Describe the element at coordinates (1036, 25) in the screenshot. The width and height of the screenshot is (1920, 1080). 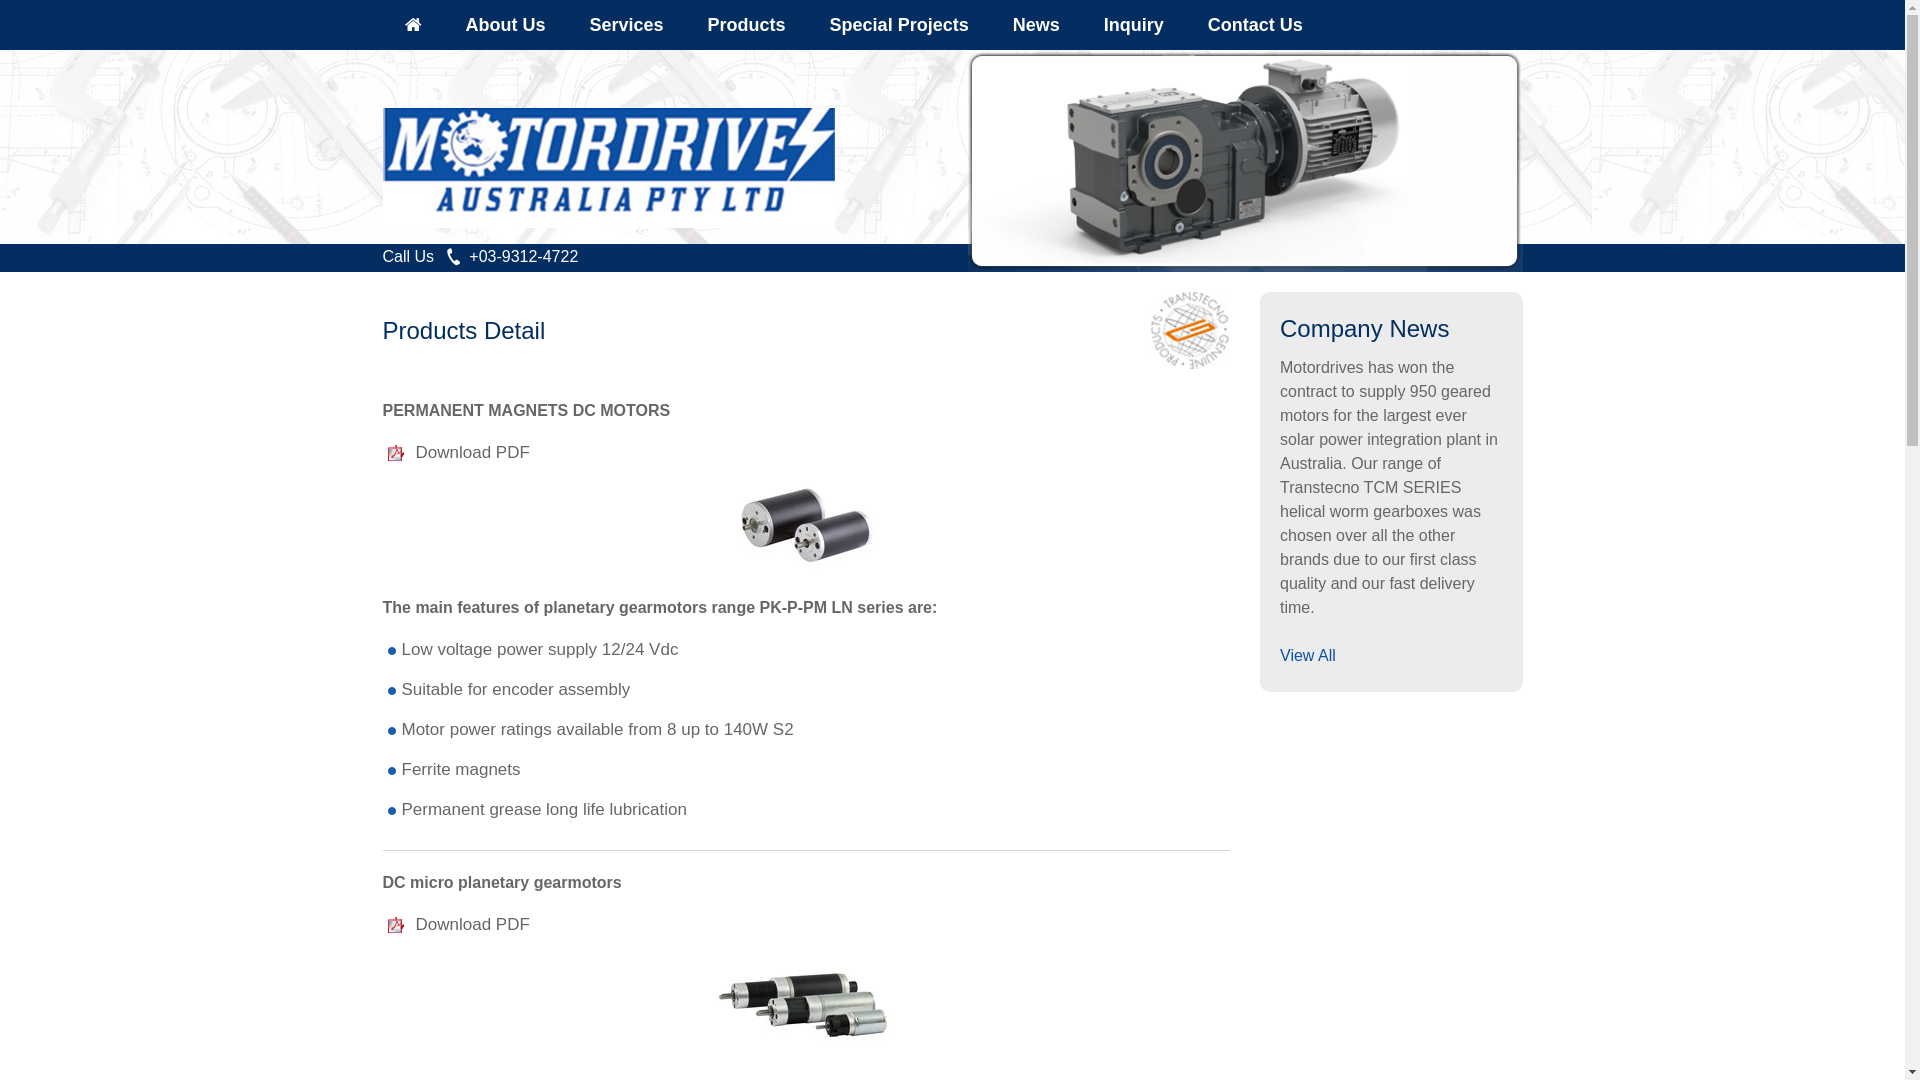
I see `News` at that location.